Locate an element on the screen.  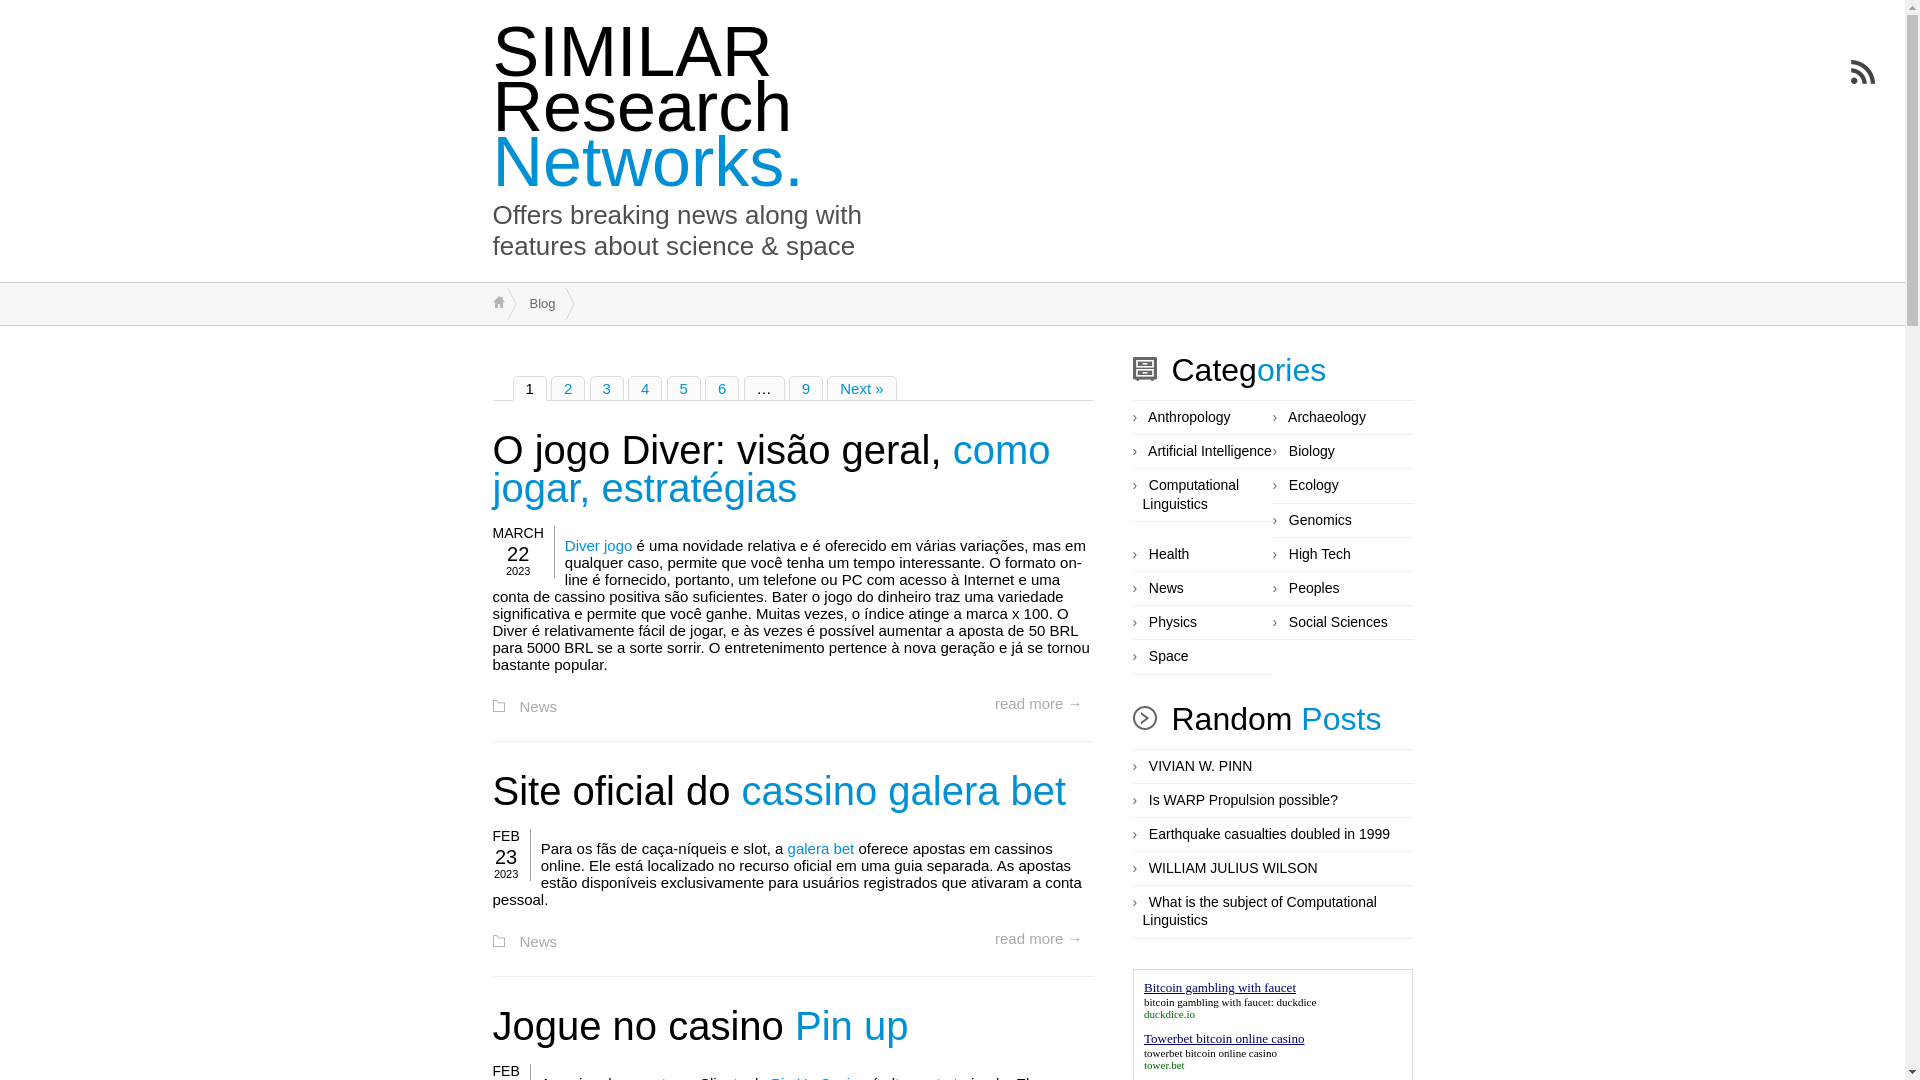
Artificial Intelligence is located at coordinates (1210, 452).